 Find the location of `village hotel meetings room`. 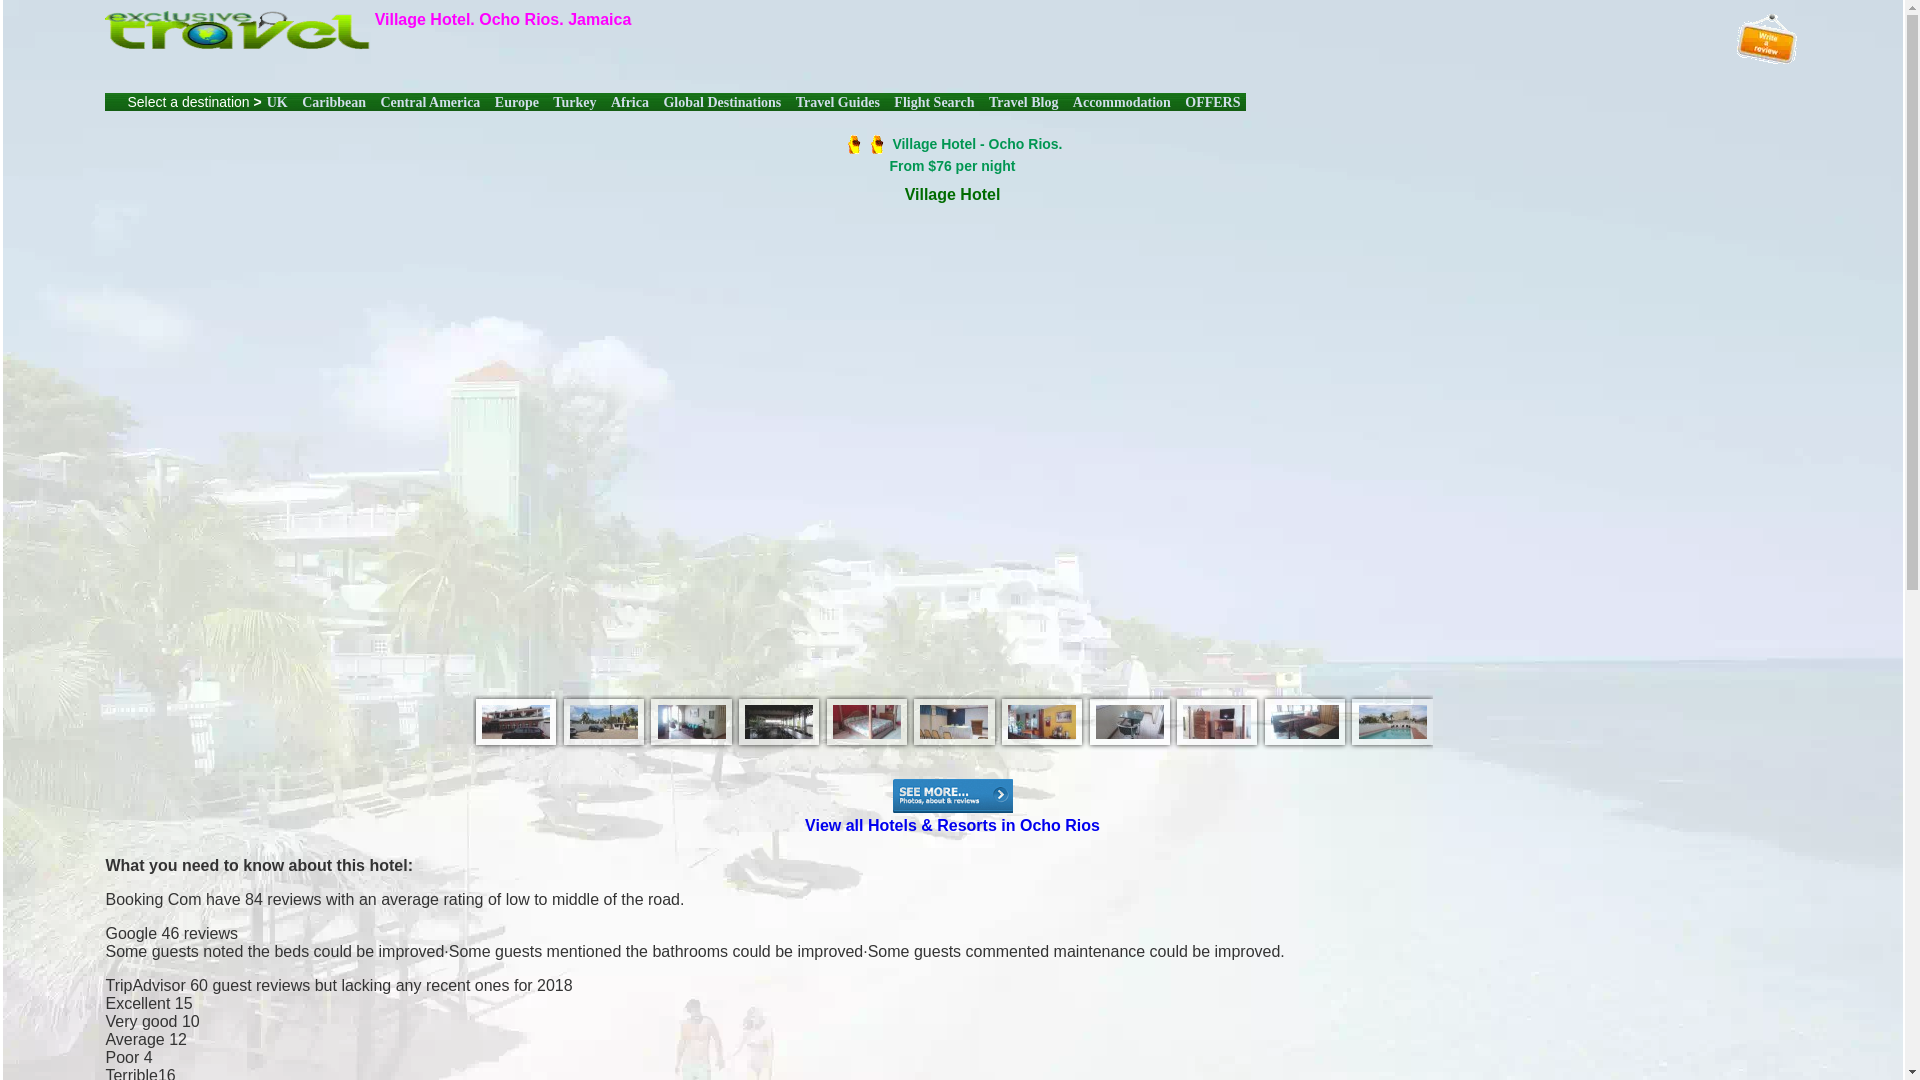

village hotel meetings room is located at coordinates (954, 722).